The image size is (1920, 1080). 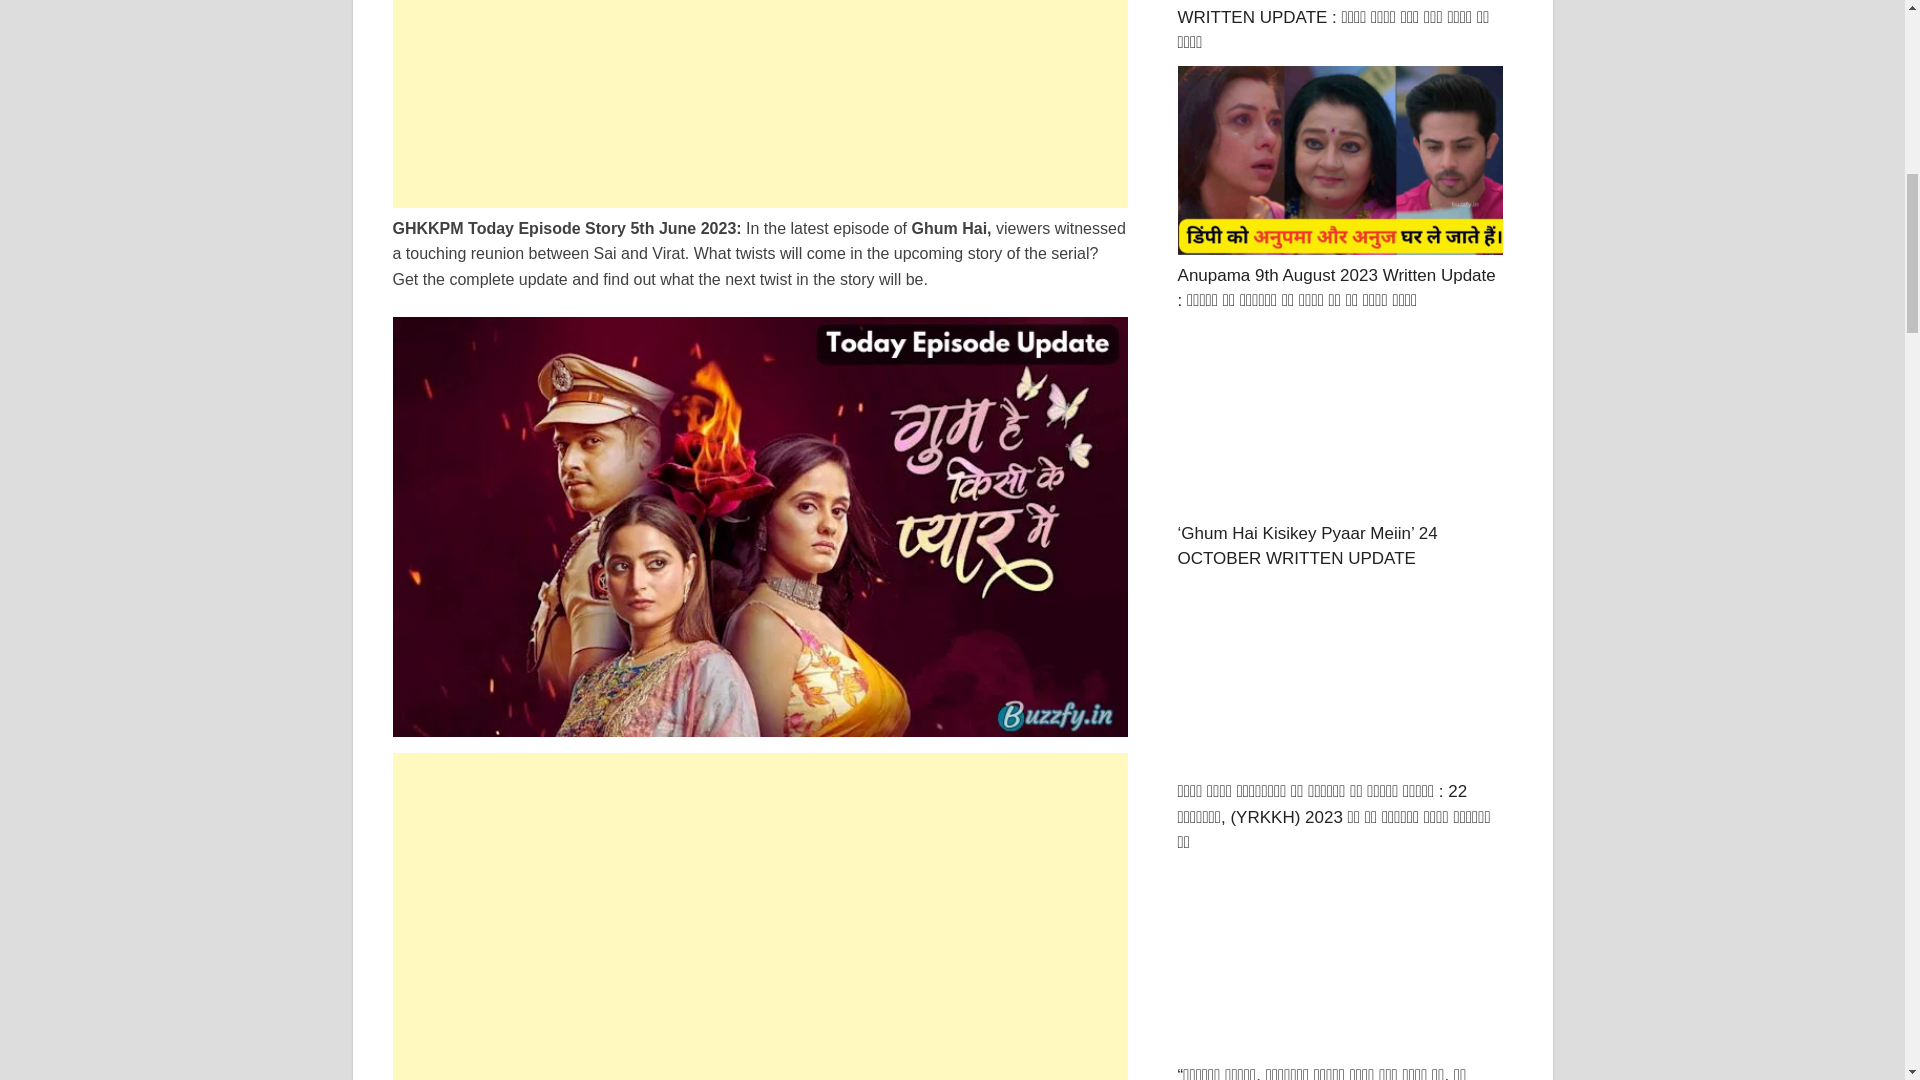 What do you see at coordinates (759, 892) in the screenshot?
I see `Advertisement` at bounding box center [759, 892].